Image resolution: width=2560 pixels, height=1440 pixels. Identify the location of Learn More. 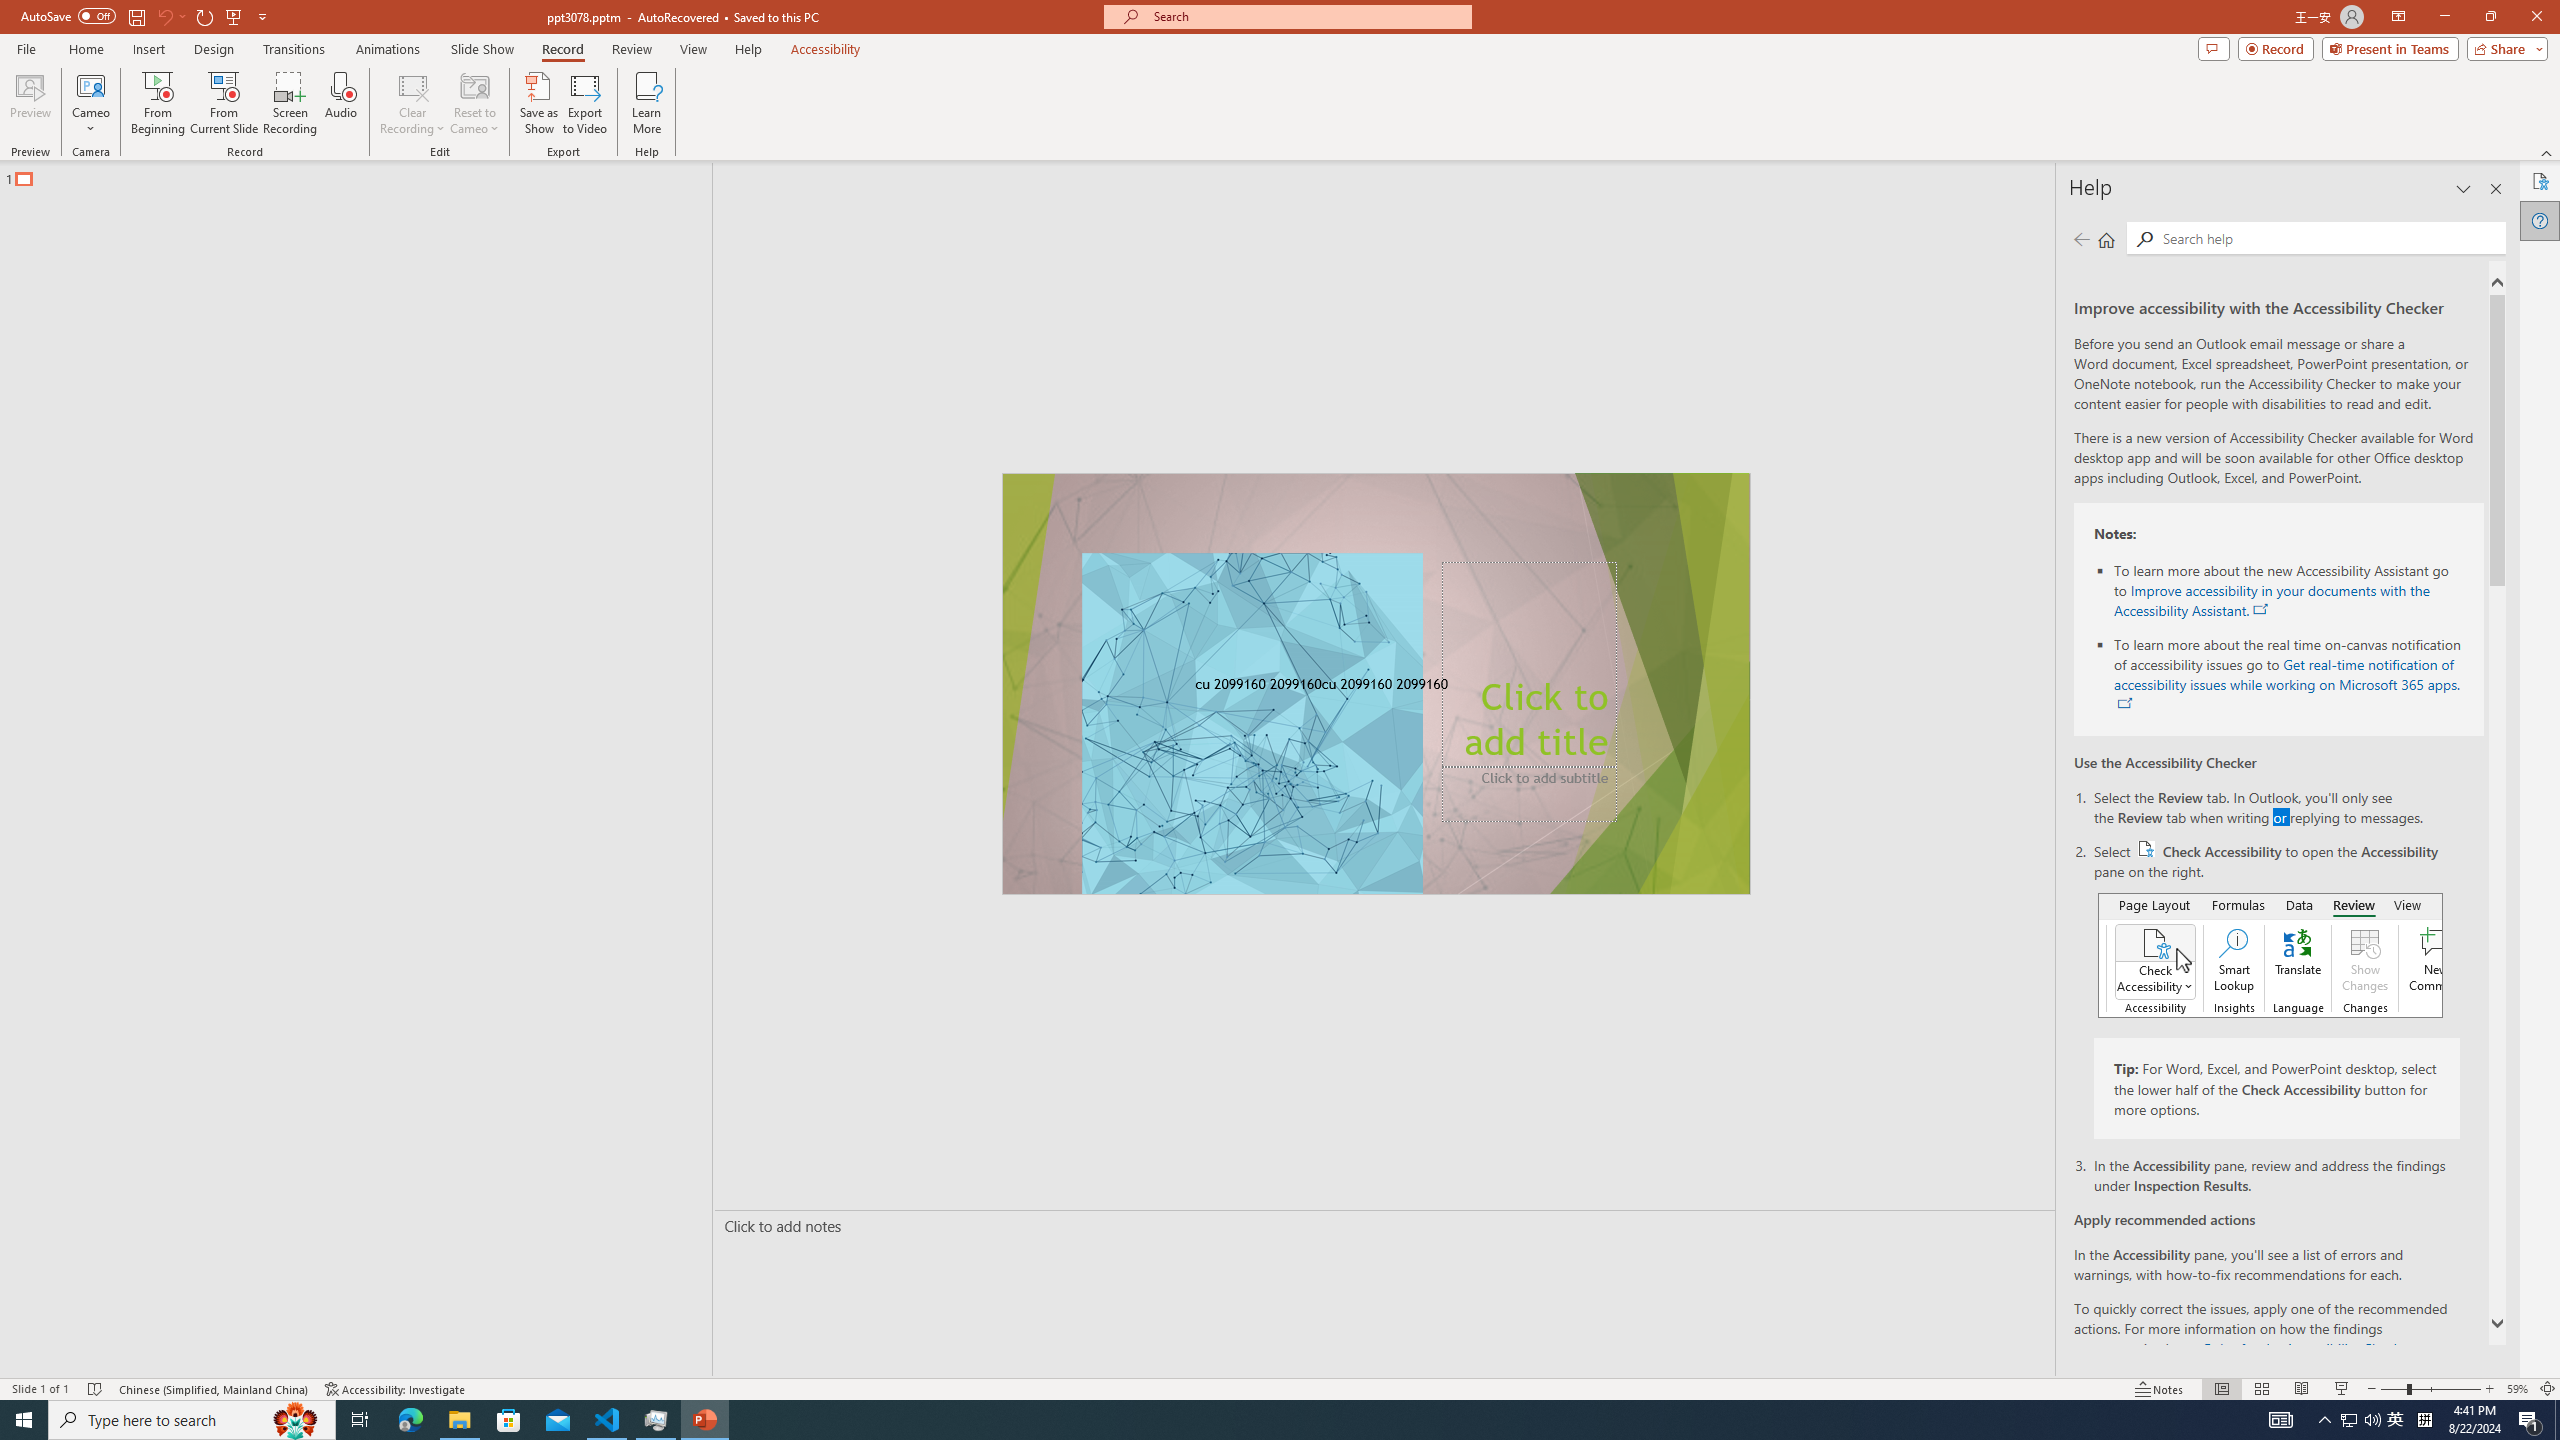
(648, 103).